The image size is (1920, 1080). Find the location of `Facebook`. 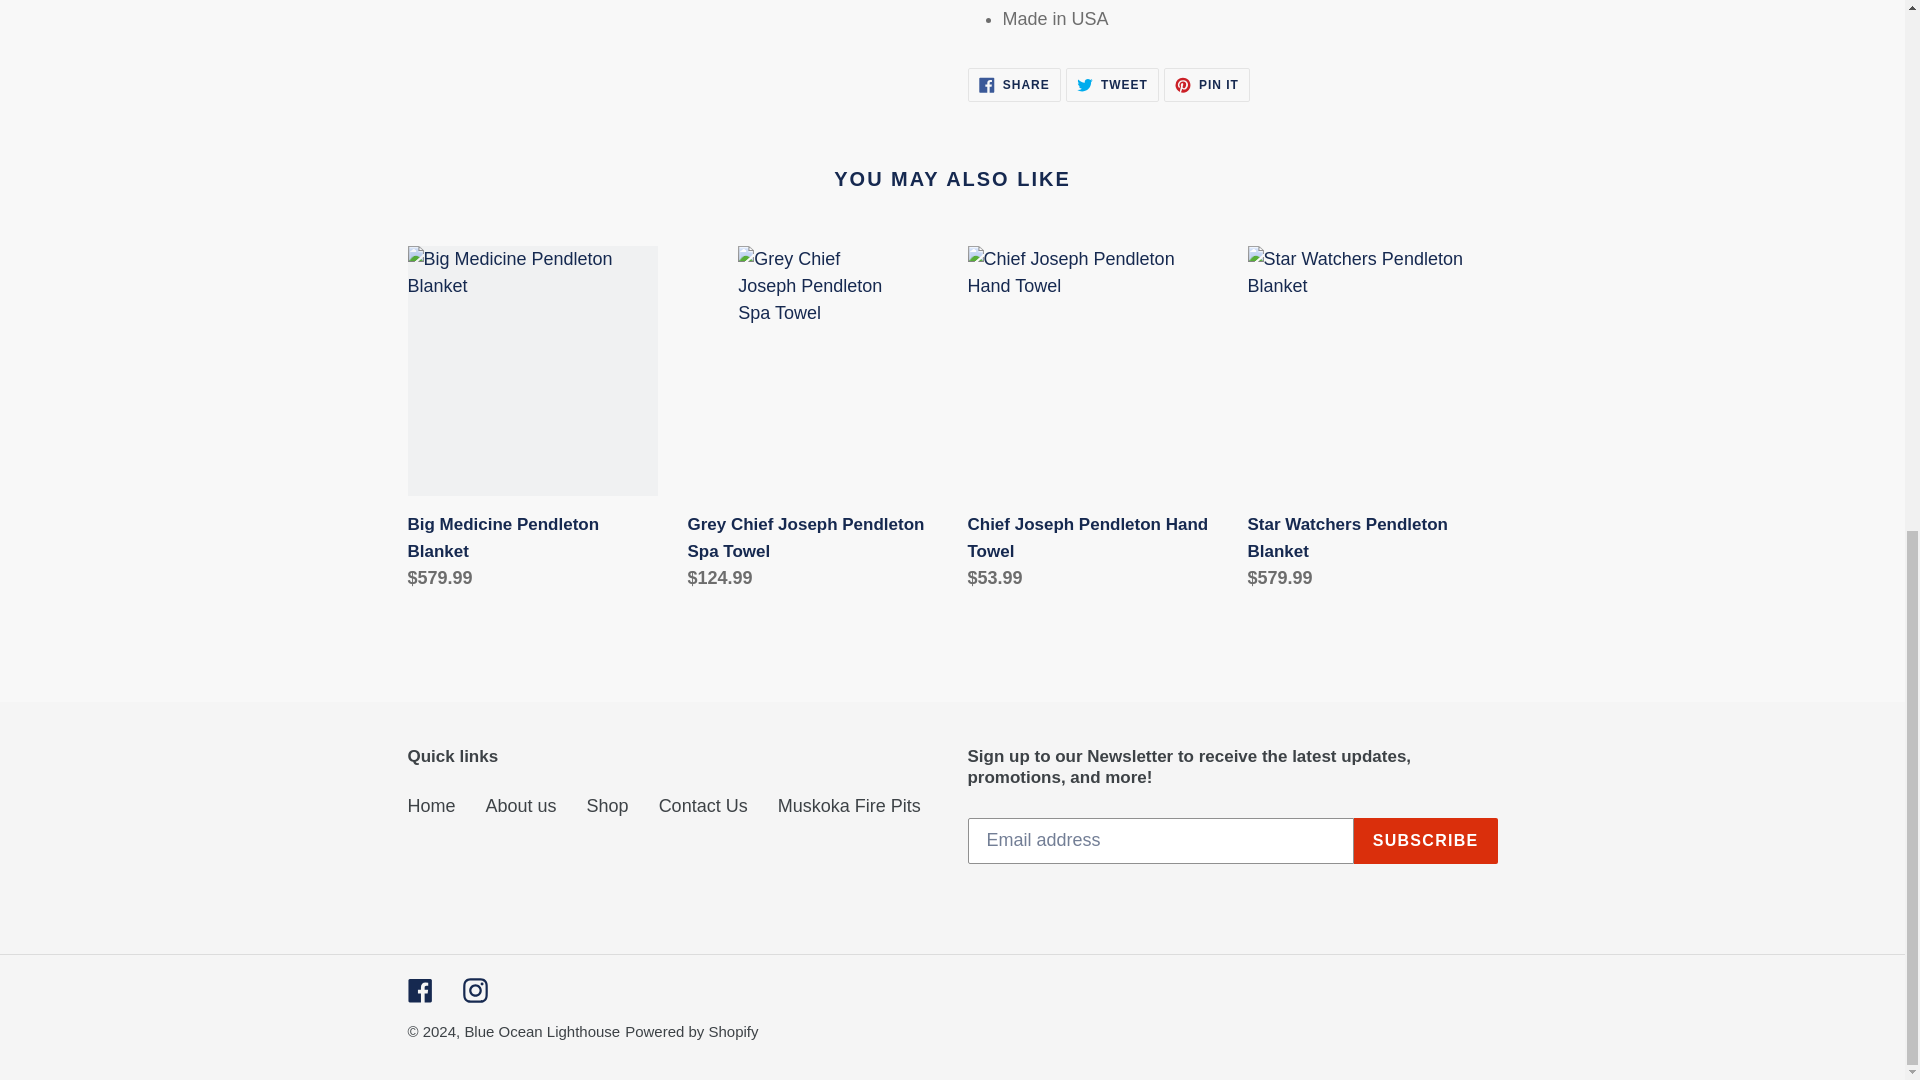

Facebook is located at coordinates (1425, 840).